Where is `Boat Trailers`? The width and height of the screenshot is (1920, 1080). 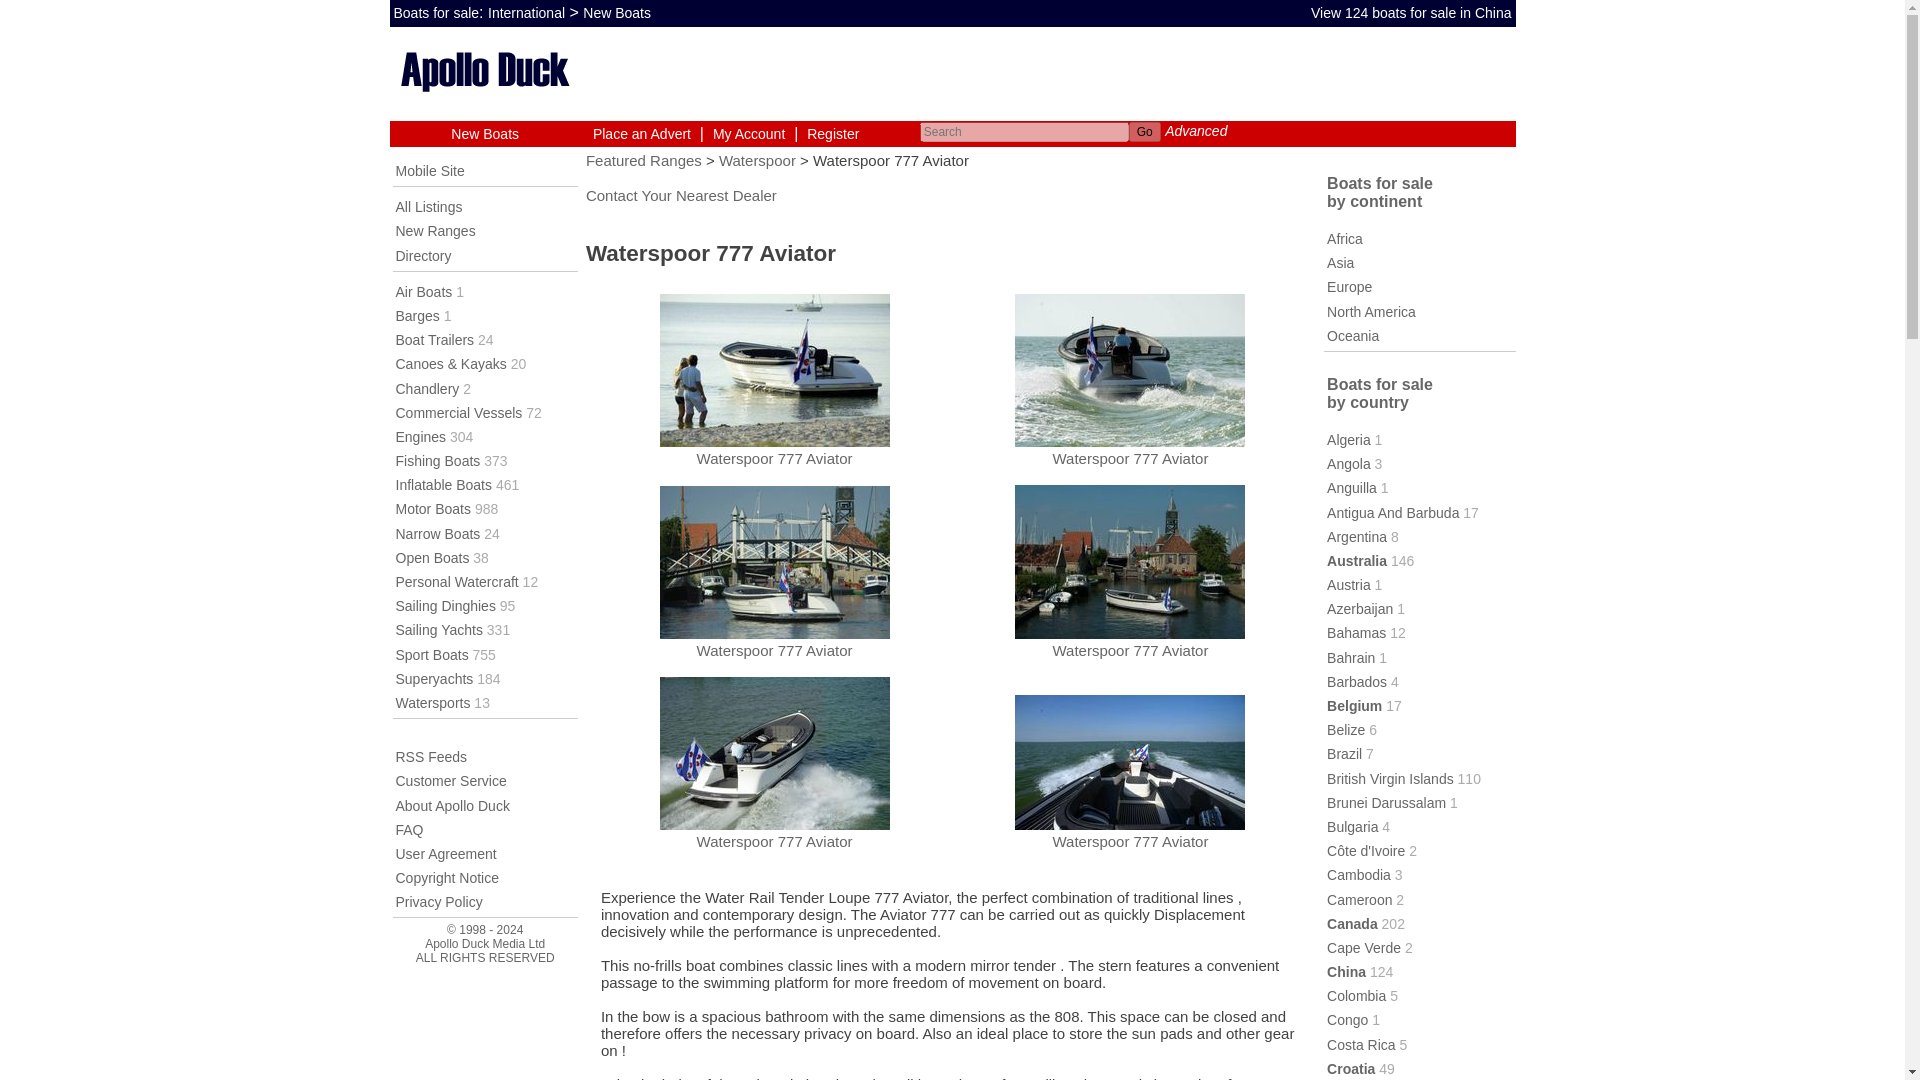
Boat Trailers is located at coordinates (434, 339).